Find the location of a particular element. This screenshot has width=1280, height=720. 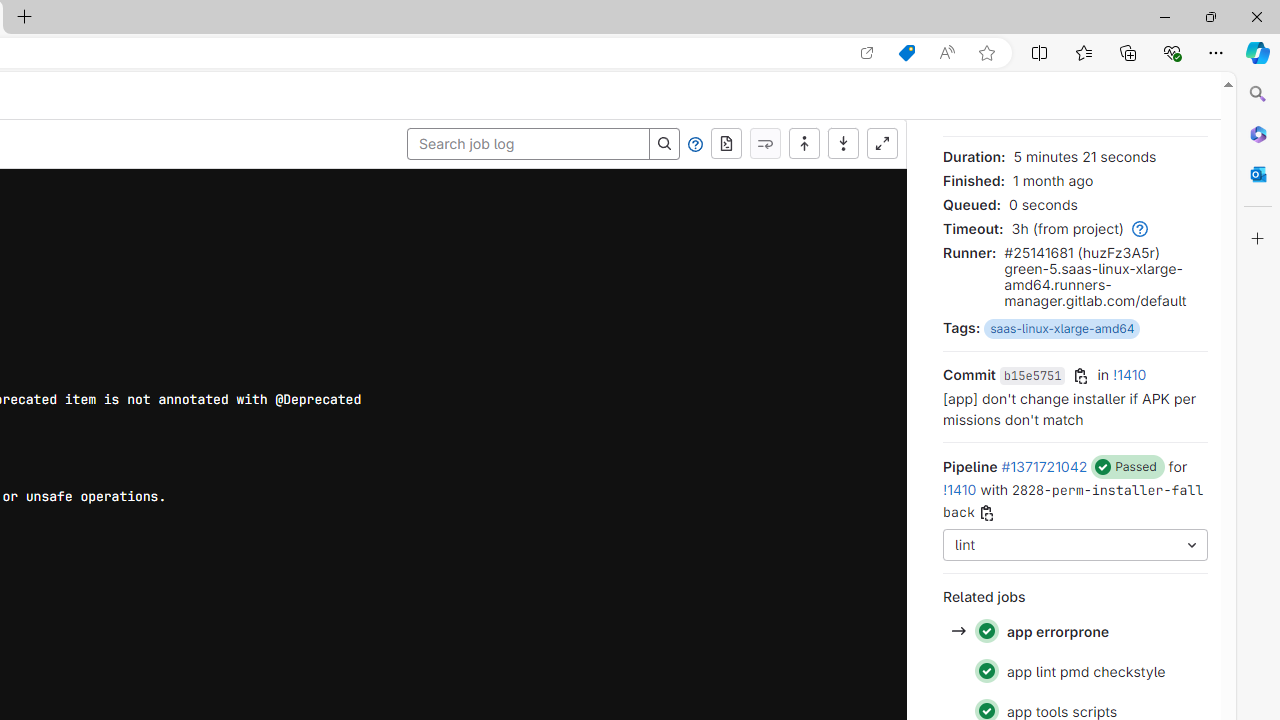

#1371721042 is located at coordinates (1044, 466).